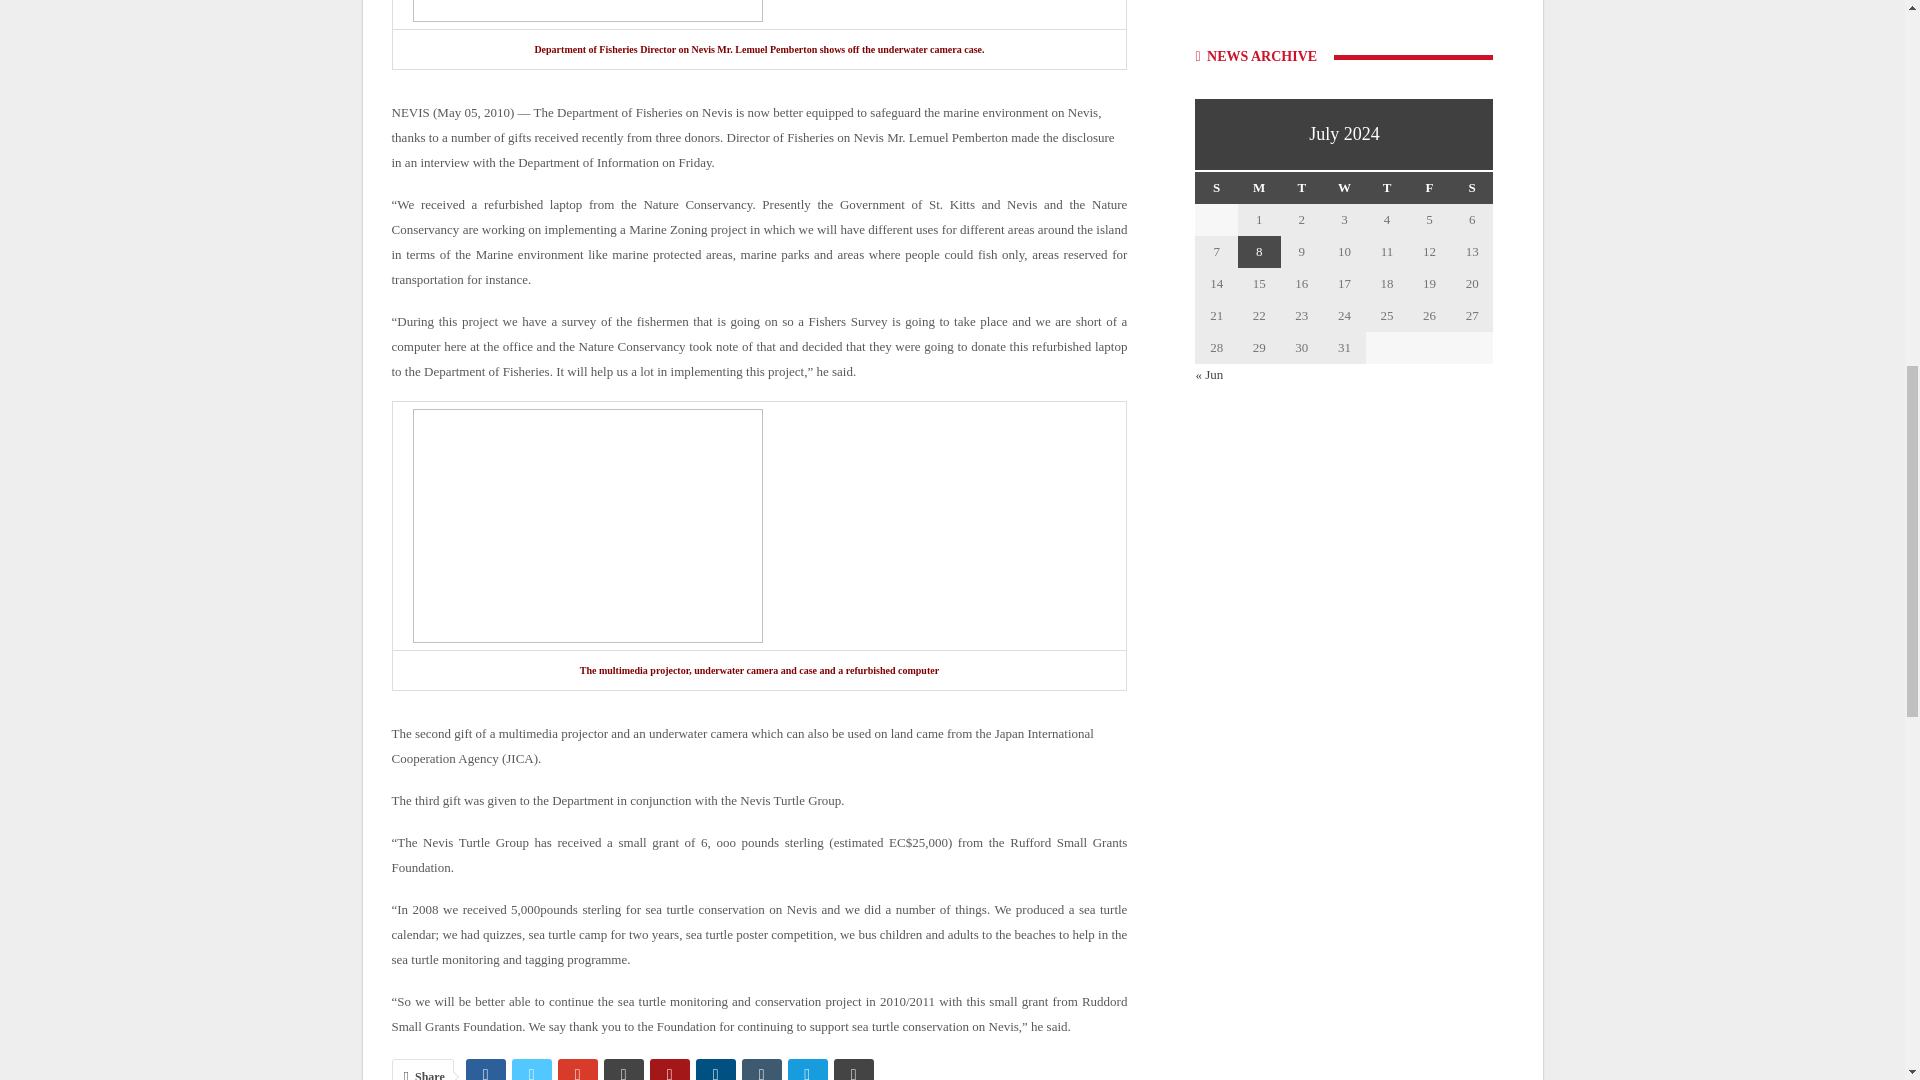 Image resolution: width=1920 pixels, height=1080 pixels. Describe the element at coordinates (1259, 188) in the screenshot. I see `Monday` at that location.